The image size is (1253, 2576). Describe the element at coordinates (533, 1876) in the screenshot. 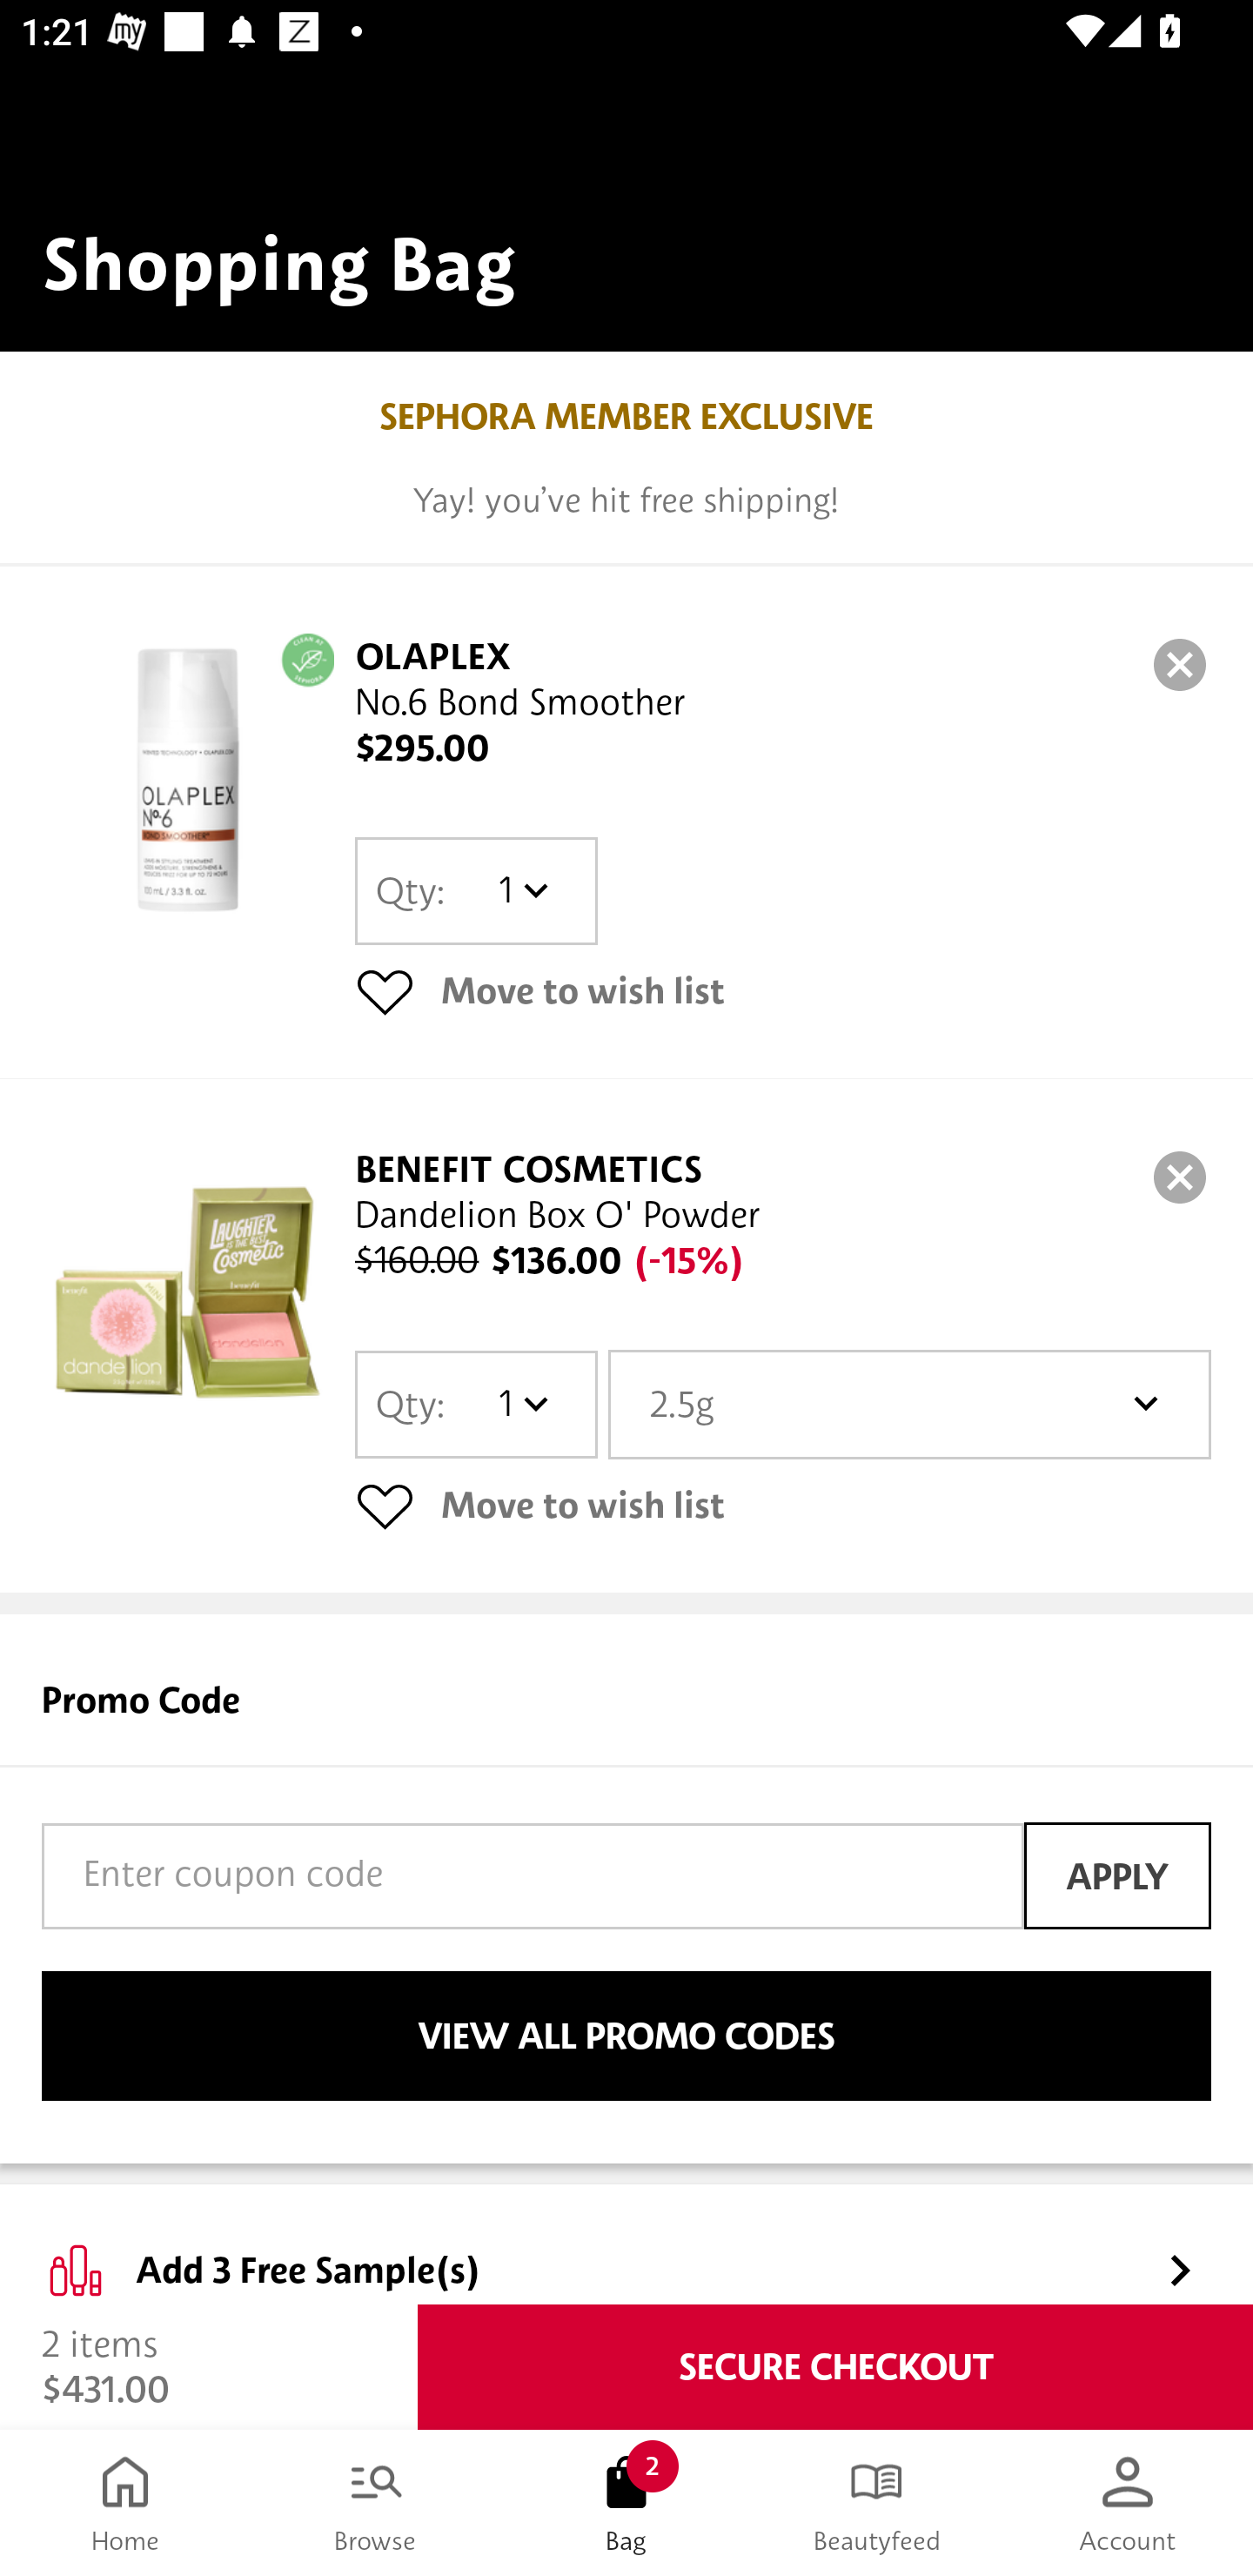

I see `Enter coupon code` at that location.